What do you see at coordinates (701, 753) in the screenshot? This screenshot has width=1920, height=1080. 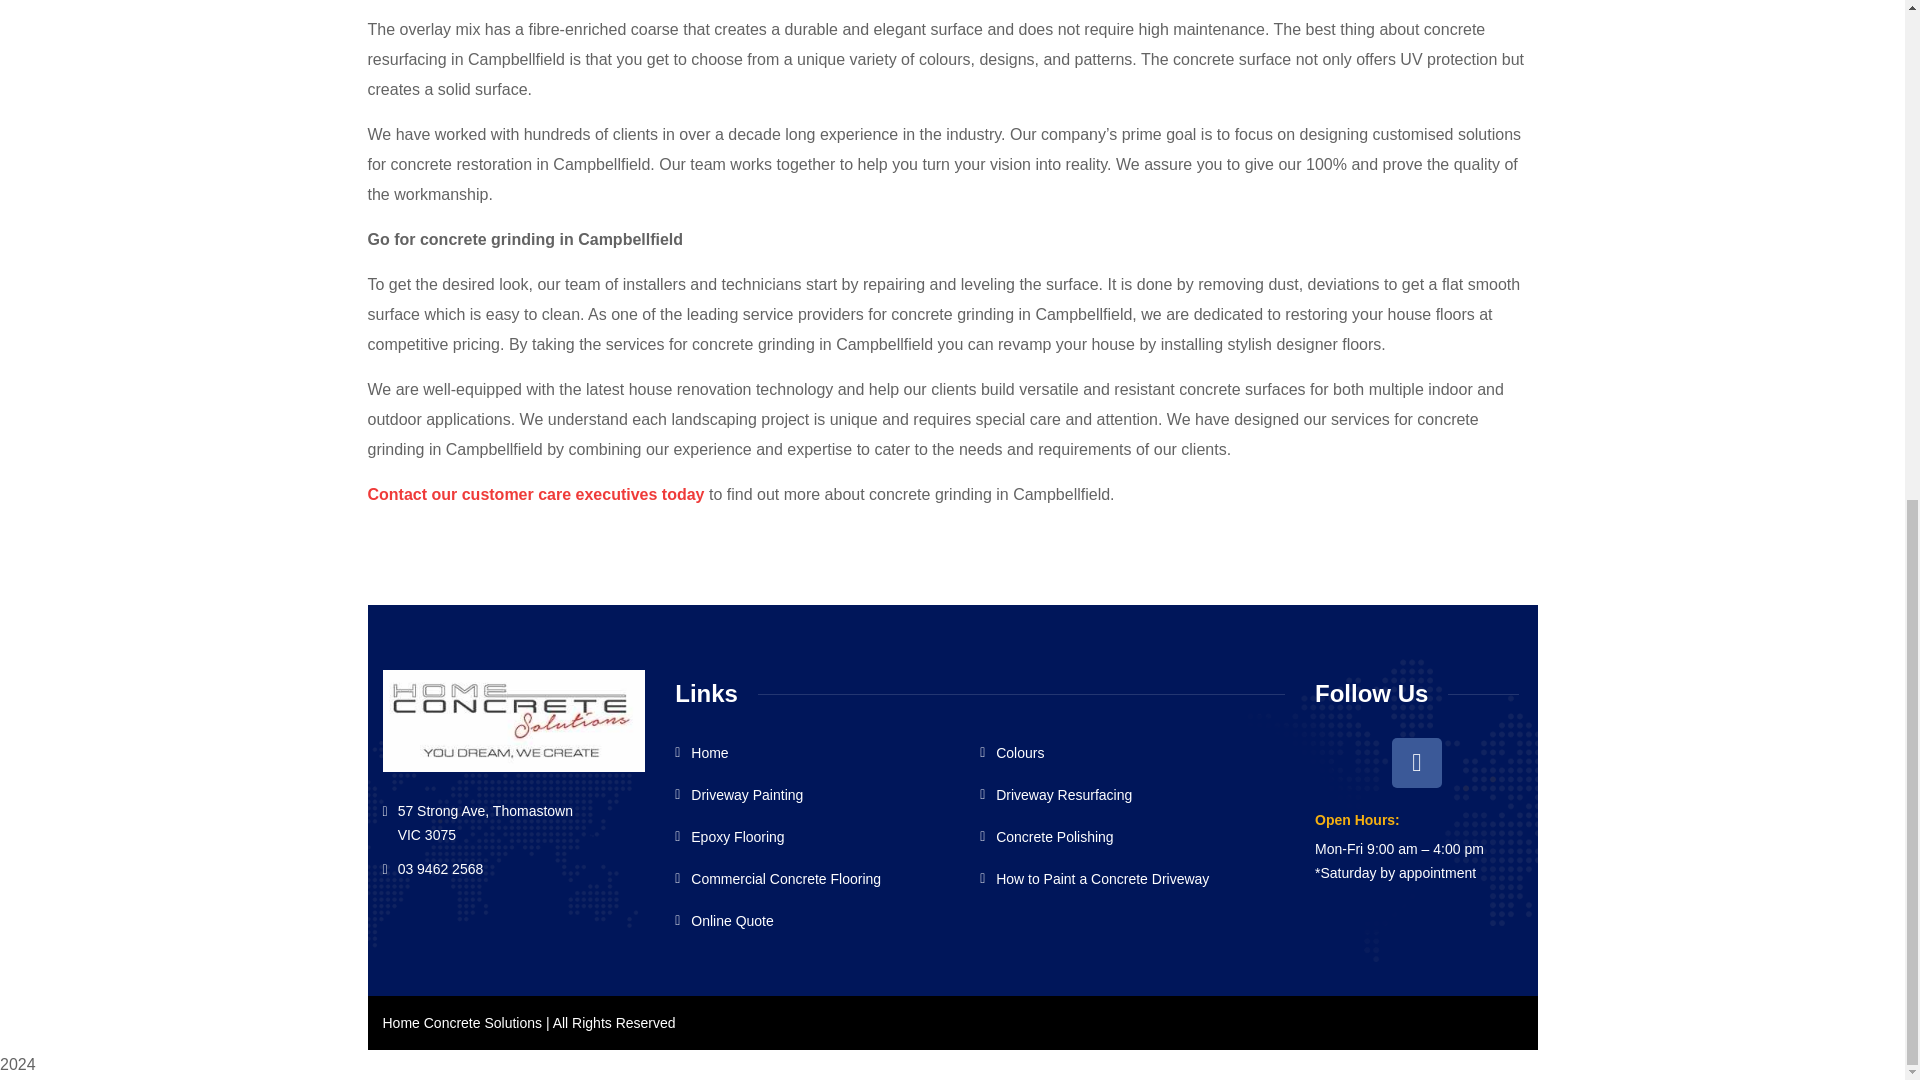 I see `Home` at bounding box center [701, 753].